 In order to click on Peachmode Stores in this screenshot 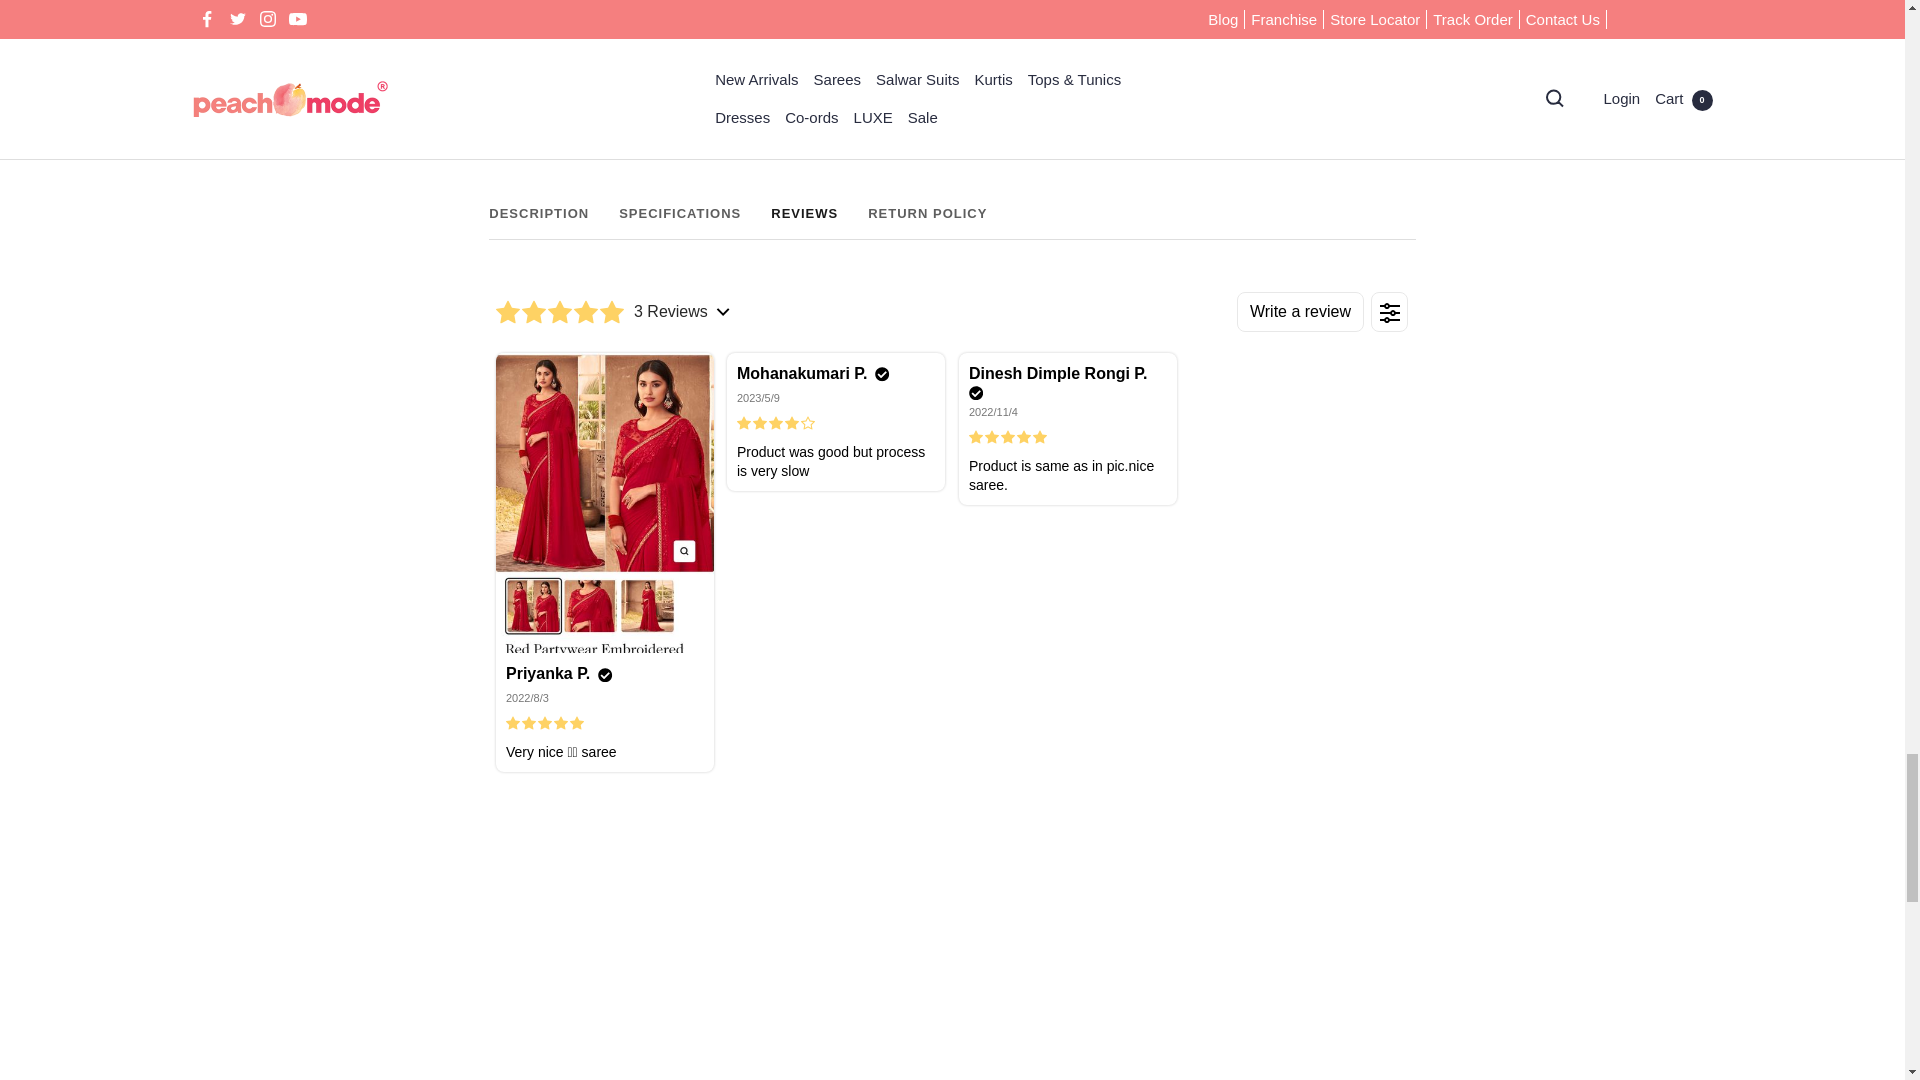, I will do `click(952, 222)`.